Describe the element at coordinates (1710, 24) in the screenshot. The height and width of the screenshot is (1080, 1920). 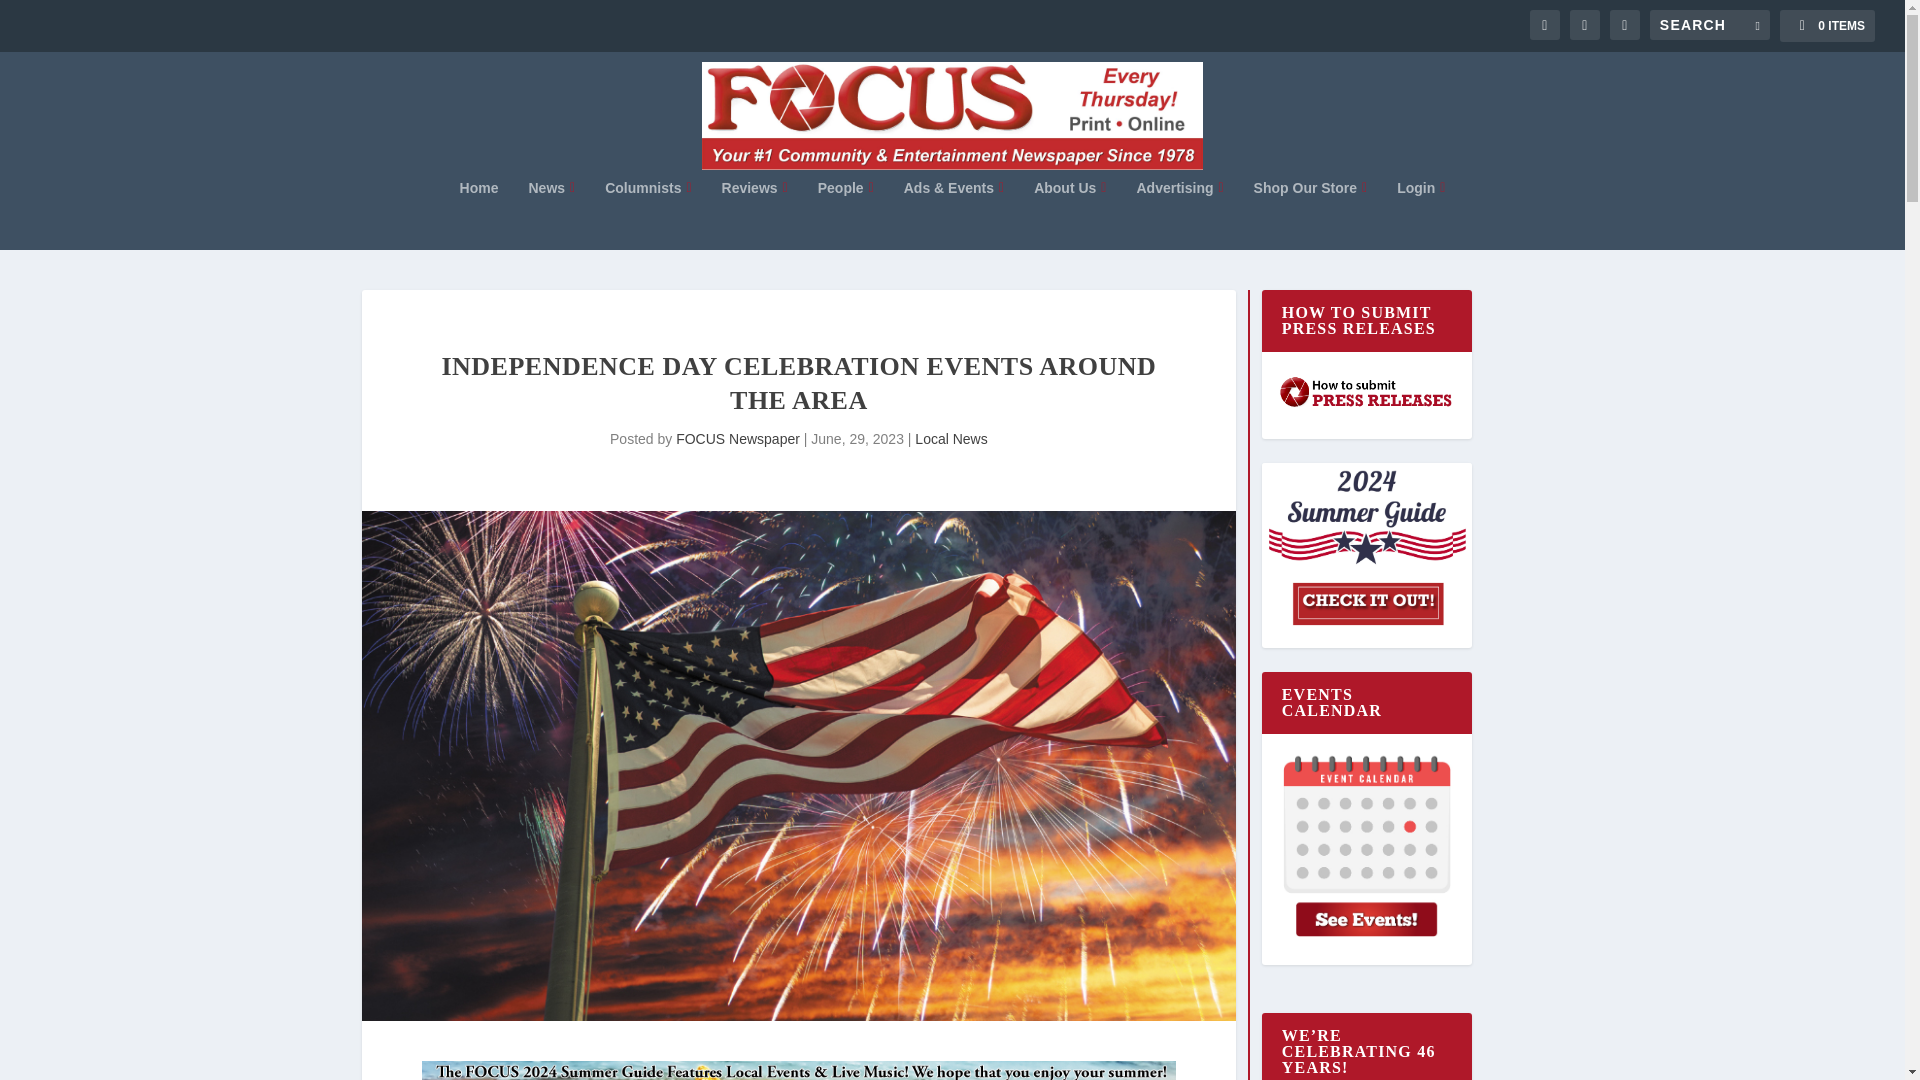
I see `Search for:` at that location.